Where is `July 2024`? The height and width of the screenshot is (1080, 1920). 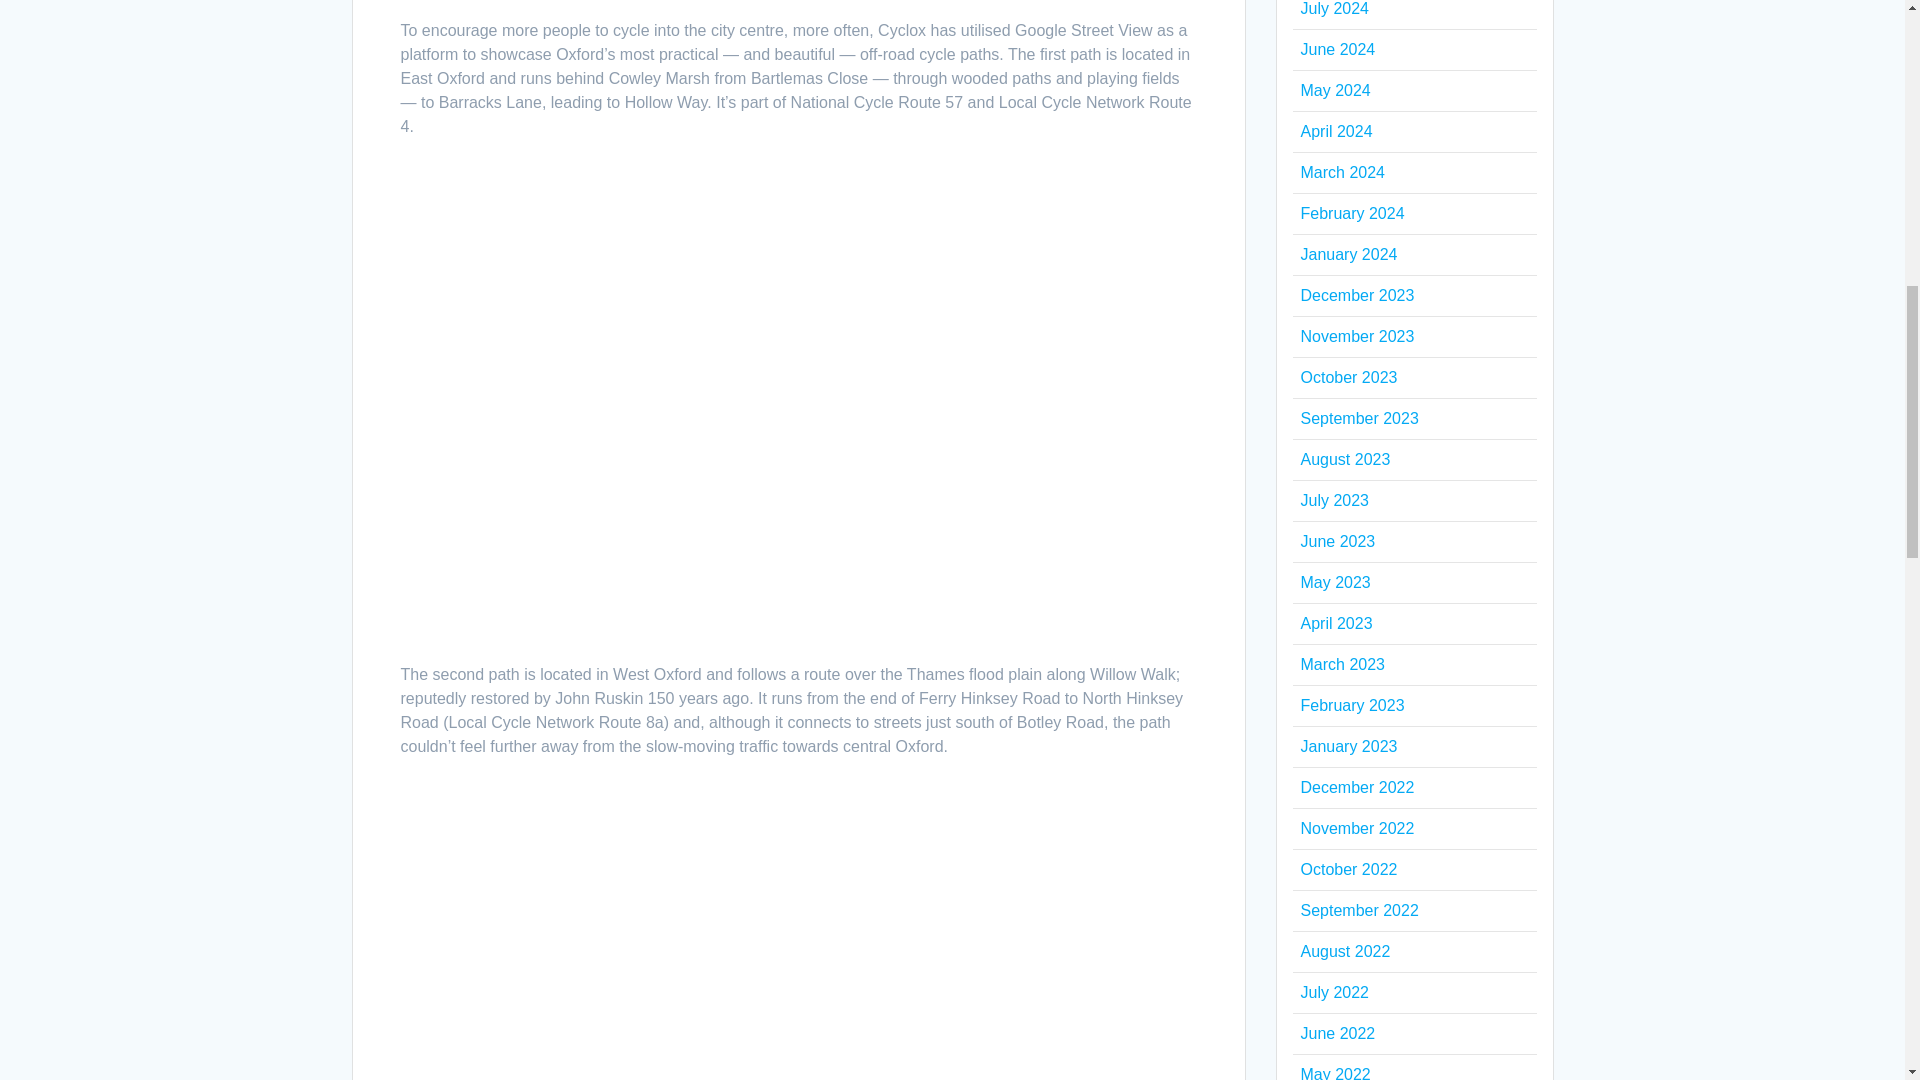 July 2024 is located at coordinates (1334, 8).